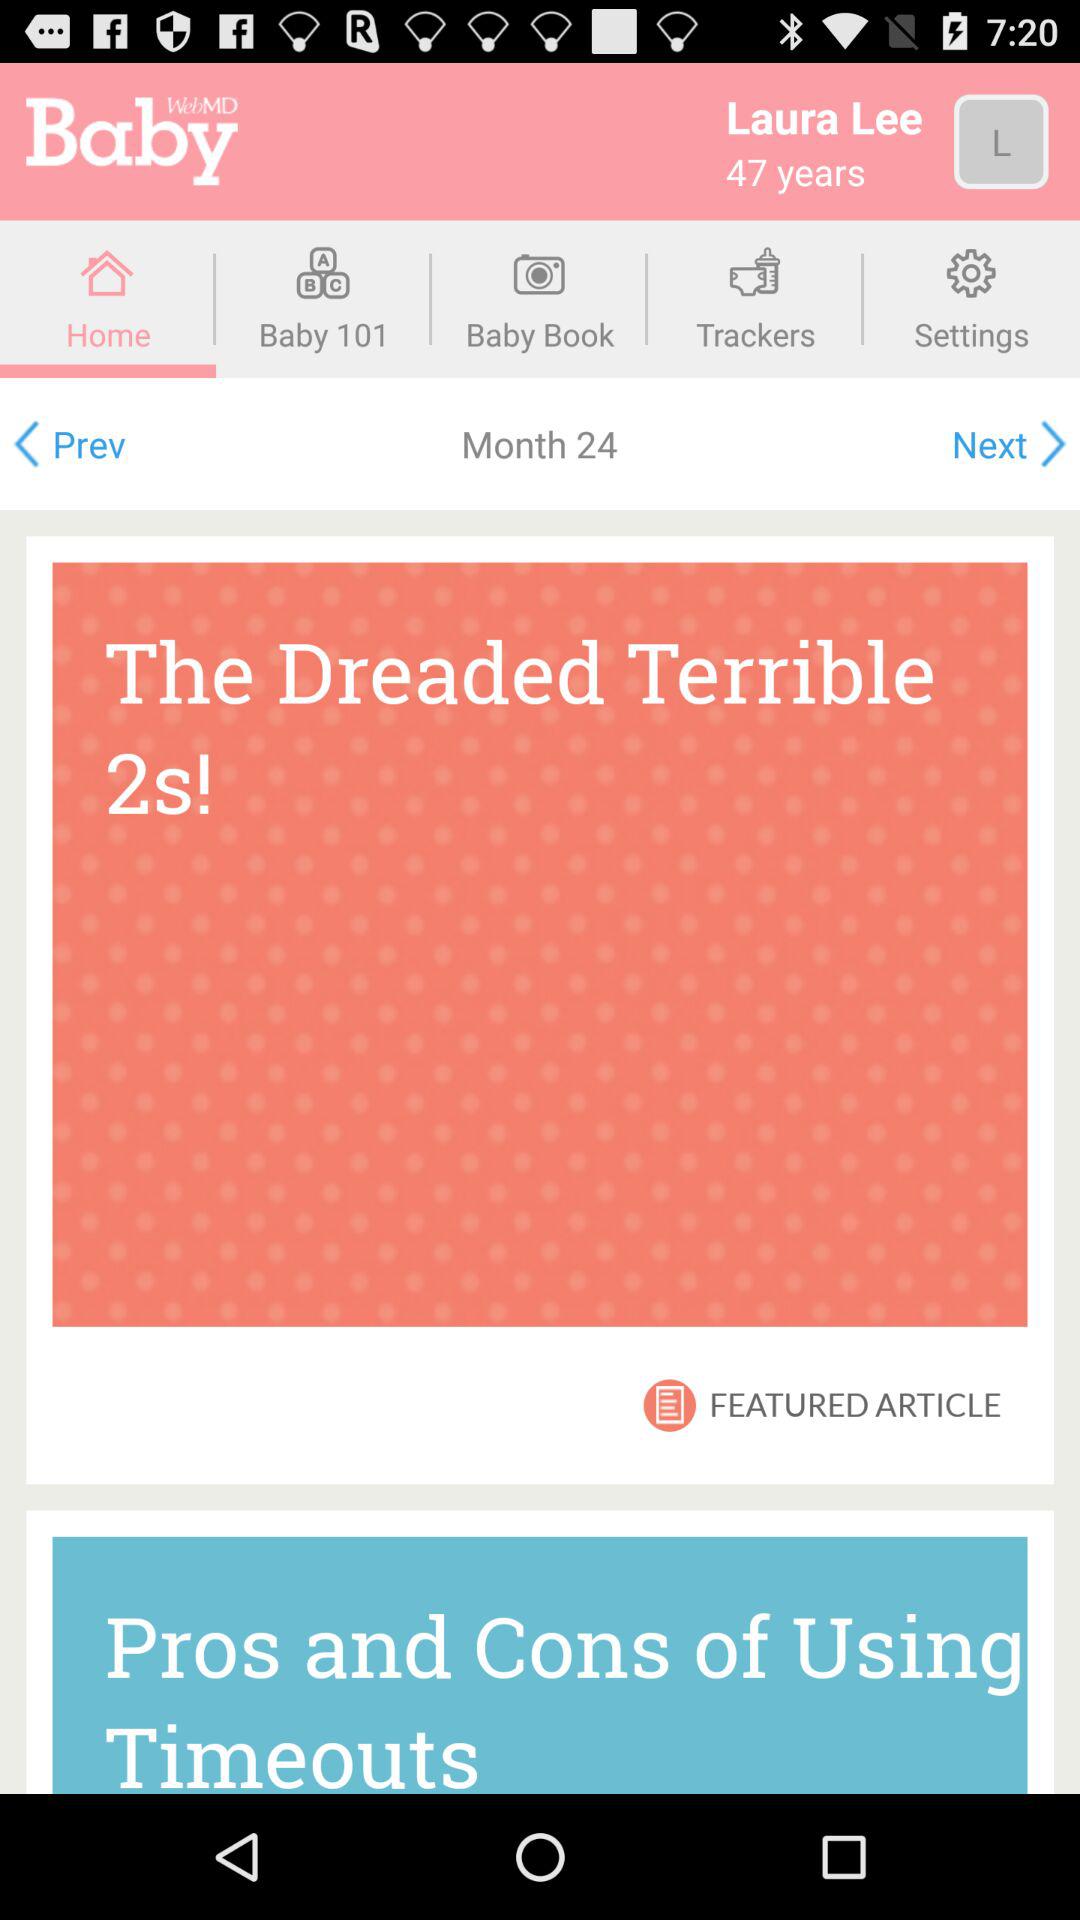 The height and width of the screenshot is (1920, 1080). What do you see at coordinates (670, 1405) in the screenshot?
I see `select item below the the dreaded terrible item` at bounding box center [670, 1405].